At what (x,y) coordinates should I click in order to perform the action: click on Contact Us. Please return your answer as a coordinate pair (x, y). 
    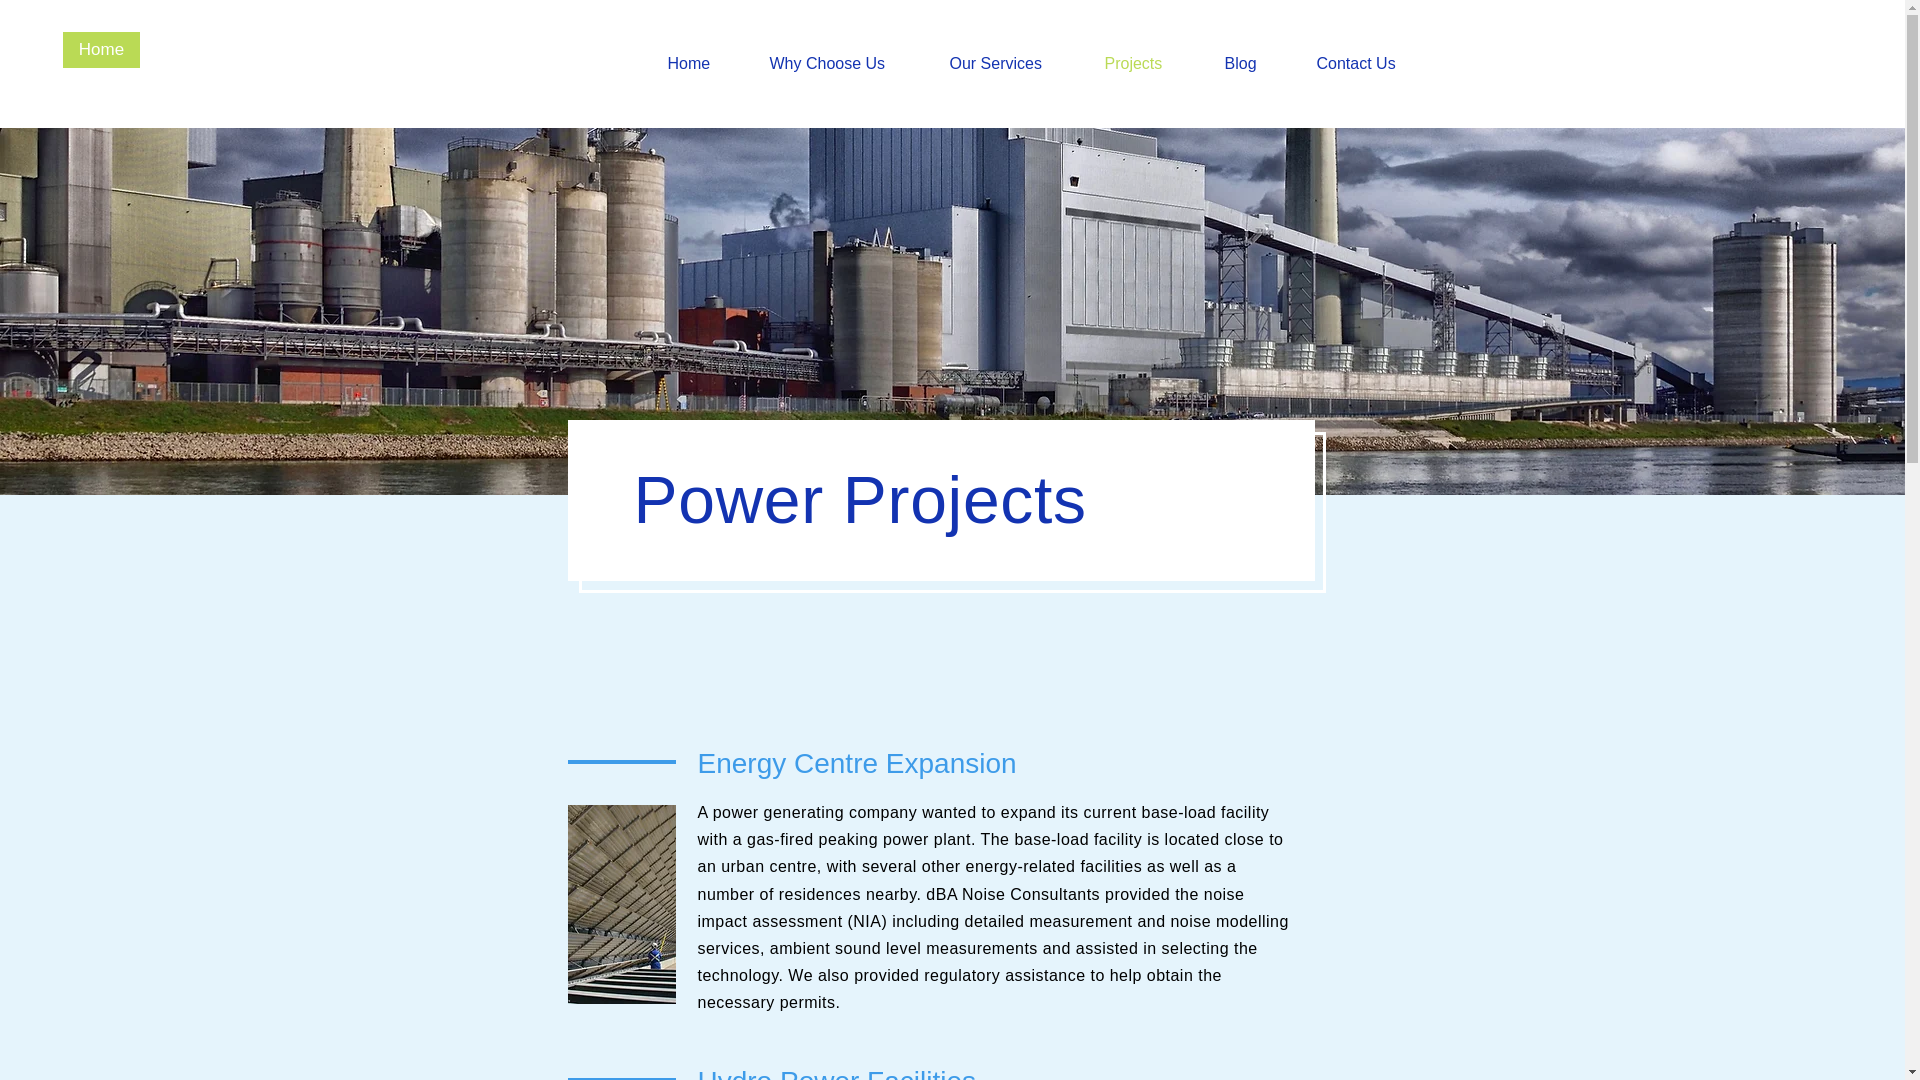
    Looking at the image, I should click on (1372, 63).